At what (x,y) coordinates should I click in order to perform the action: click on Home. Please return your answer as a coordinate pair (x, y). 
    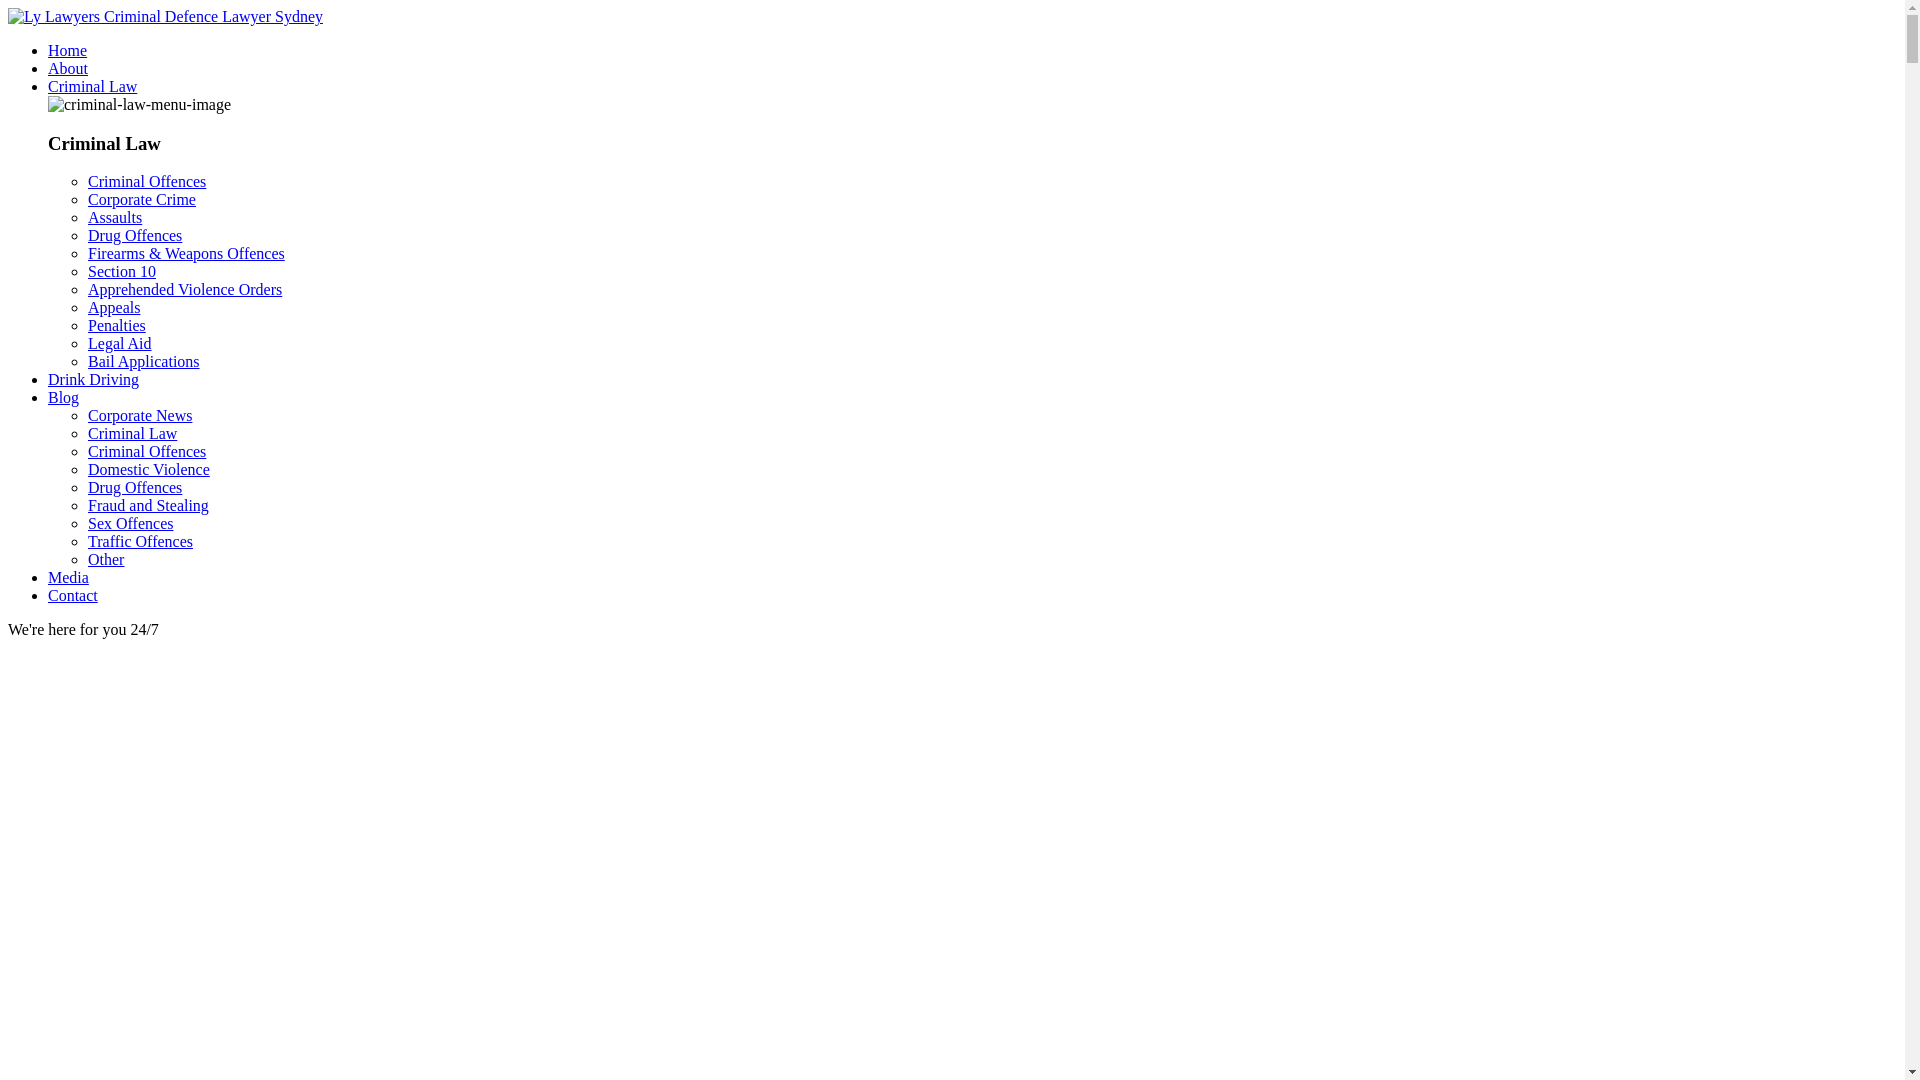
    Looking at the image, I should click on (68, 50).